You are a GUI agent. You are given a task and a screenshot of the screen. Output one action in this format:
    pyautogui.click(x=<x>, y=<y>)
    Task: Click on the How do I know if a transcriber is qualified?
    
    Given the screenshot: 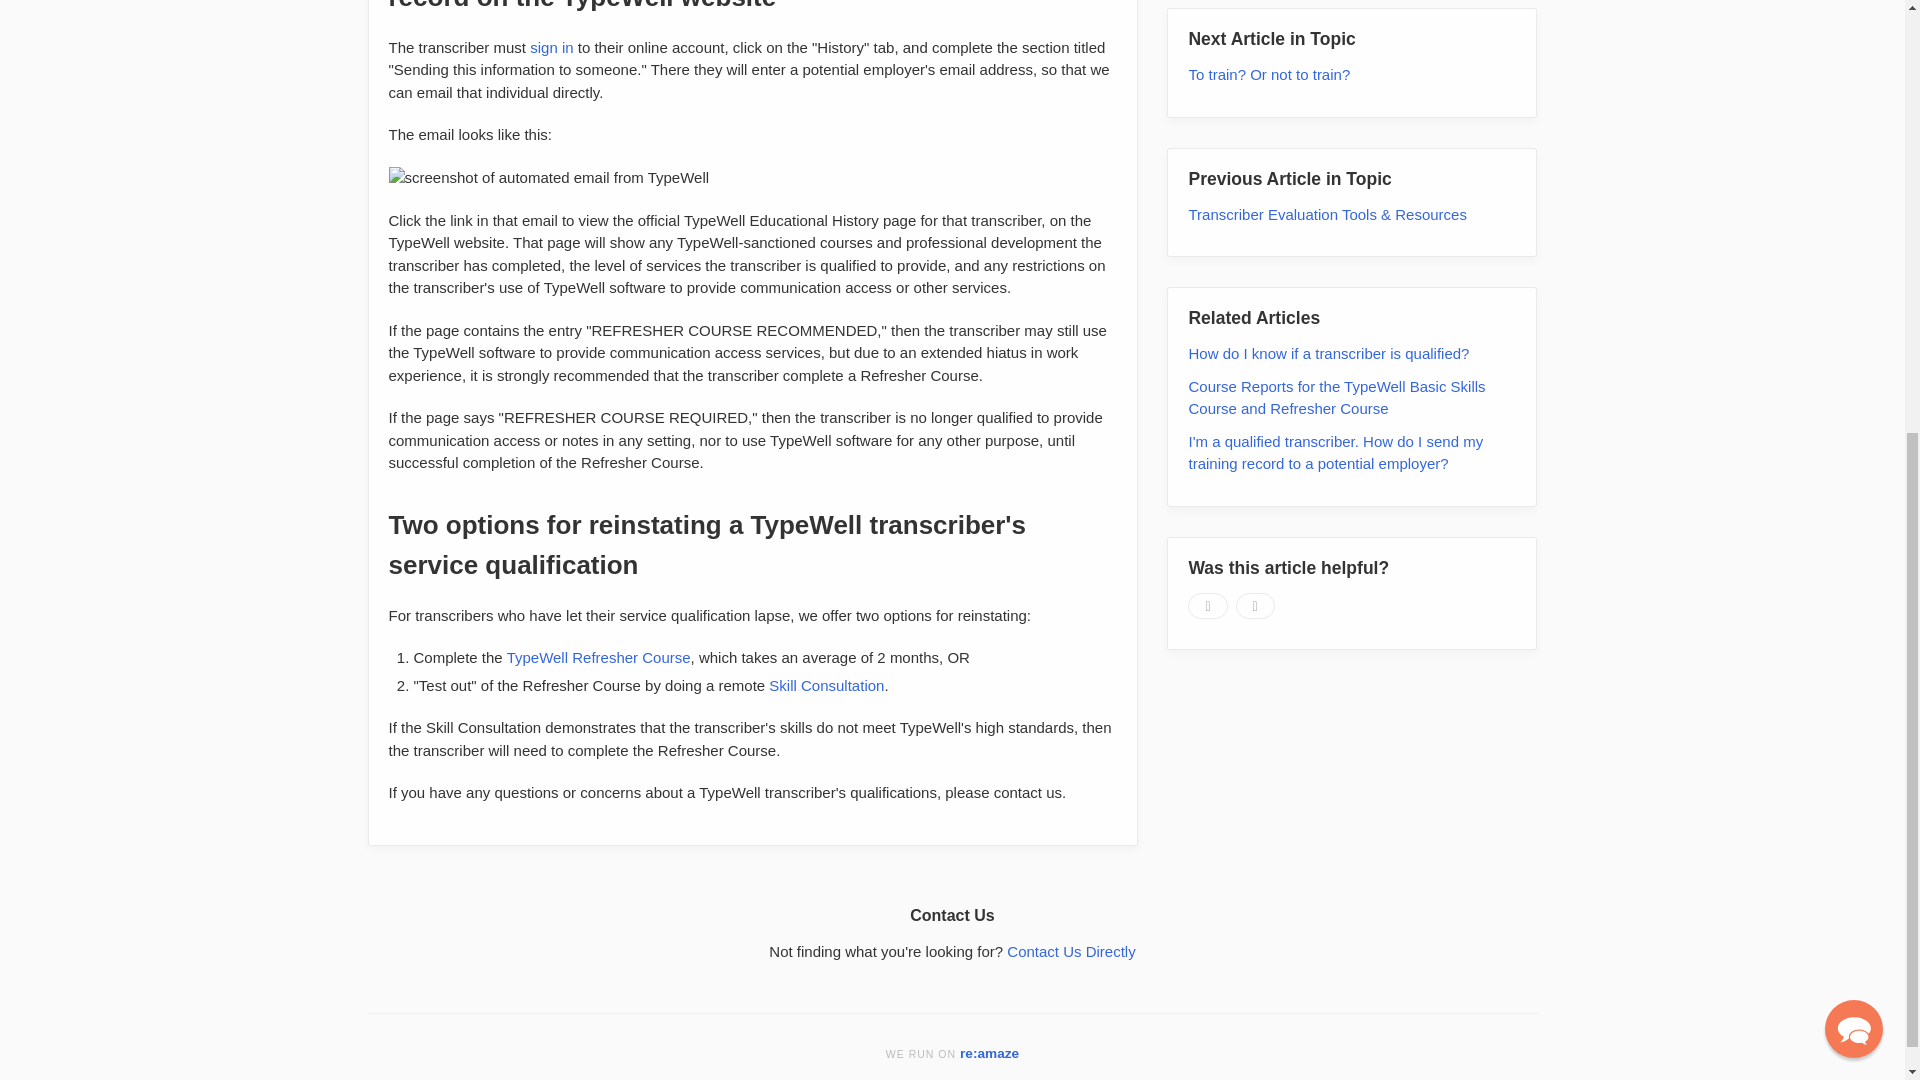 What is the action you would take?
    pyautogui.click(x=1328, y=93)
    